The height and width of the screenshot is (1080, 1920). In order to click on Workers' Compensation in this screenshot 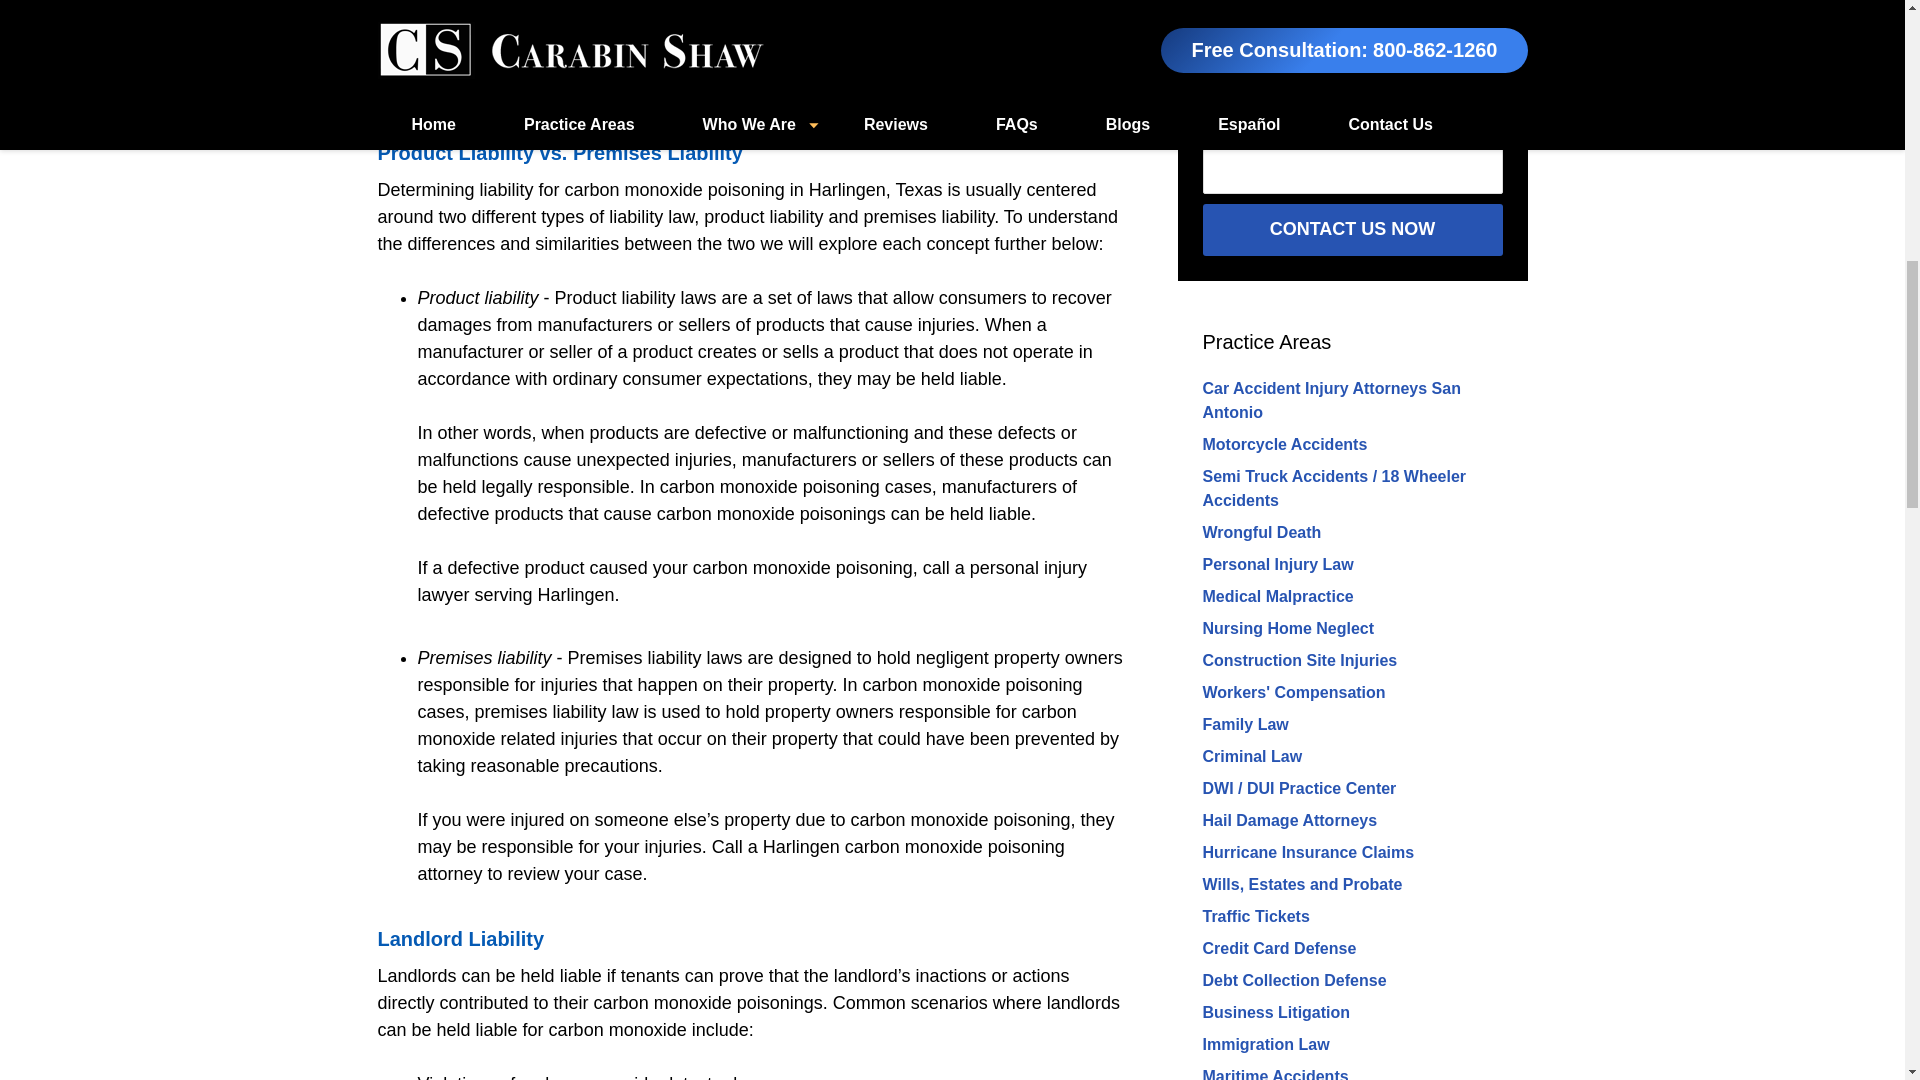, I will do `click(1292, 692)`.